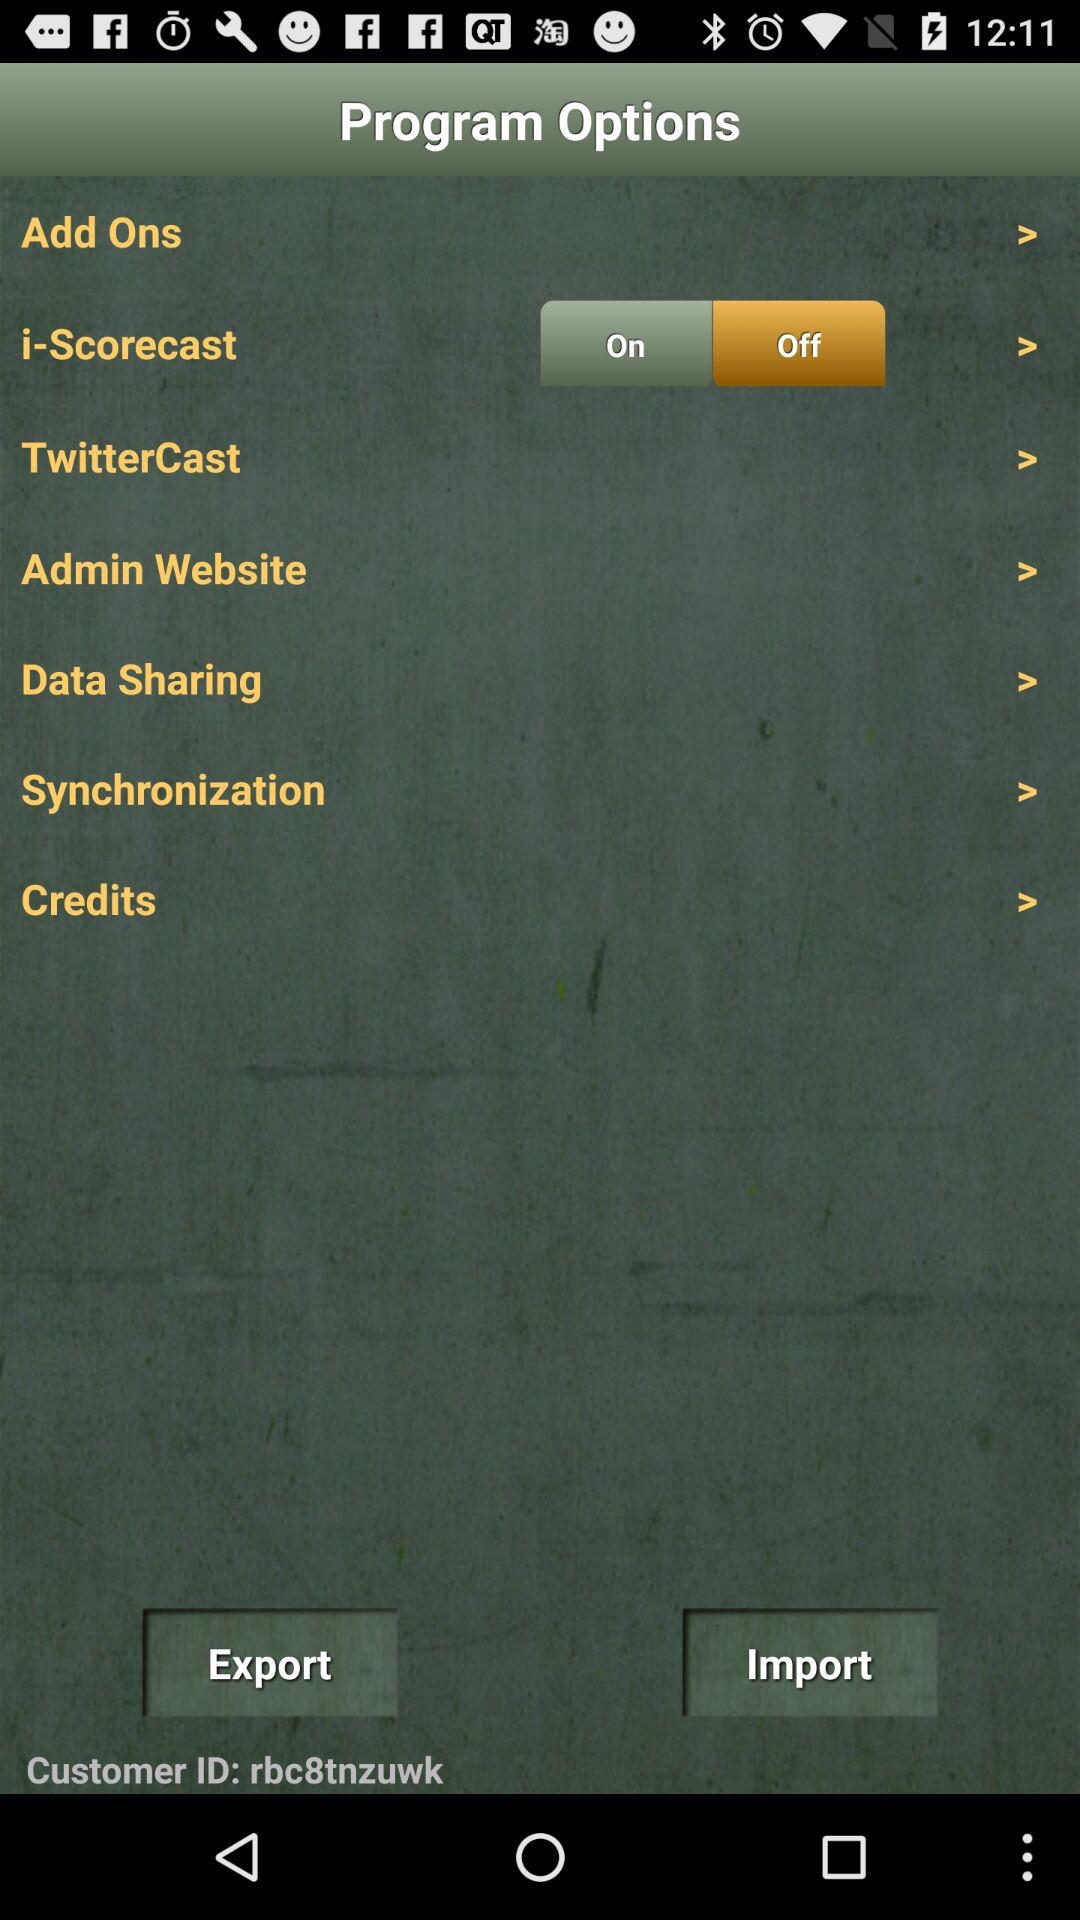 This screenshot has height=1920, width=1080. I want to click on launch the radio button to the right of the on item, so click(798, 343).